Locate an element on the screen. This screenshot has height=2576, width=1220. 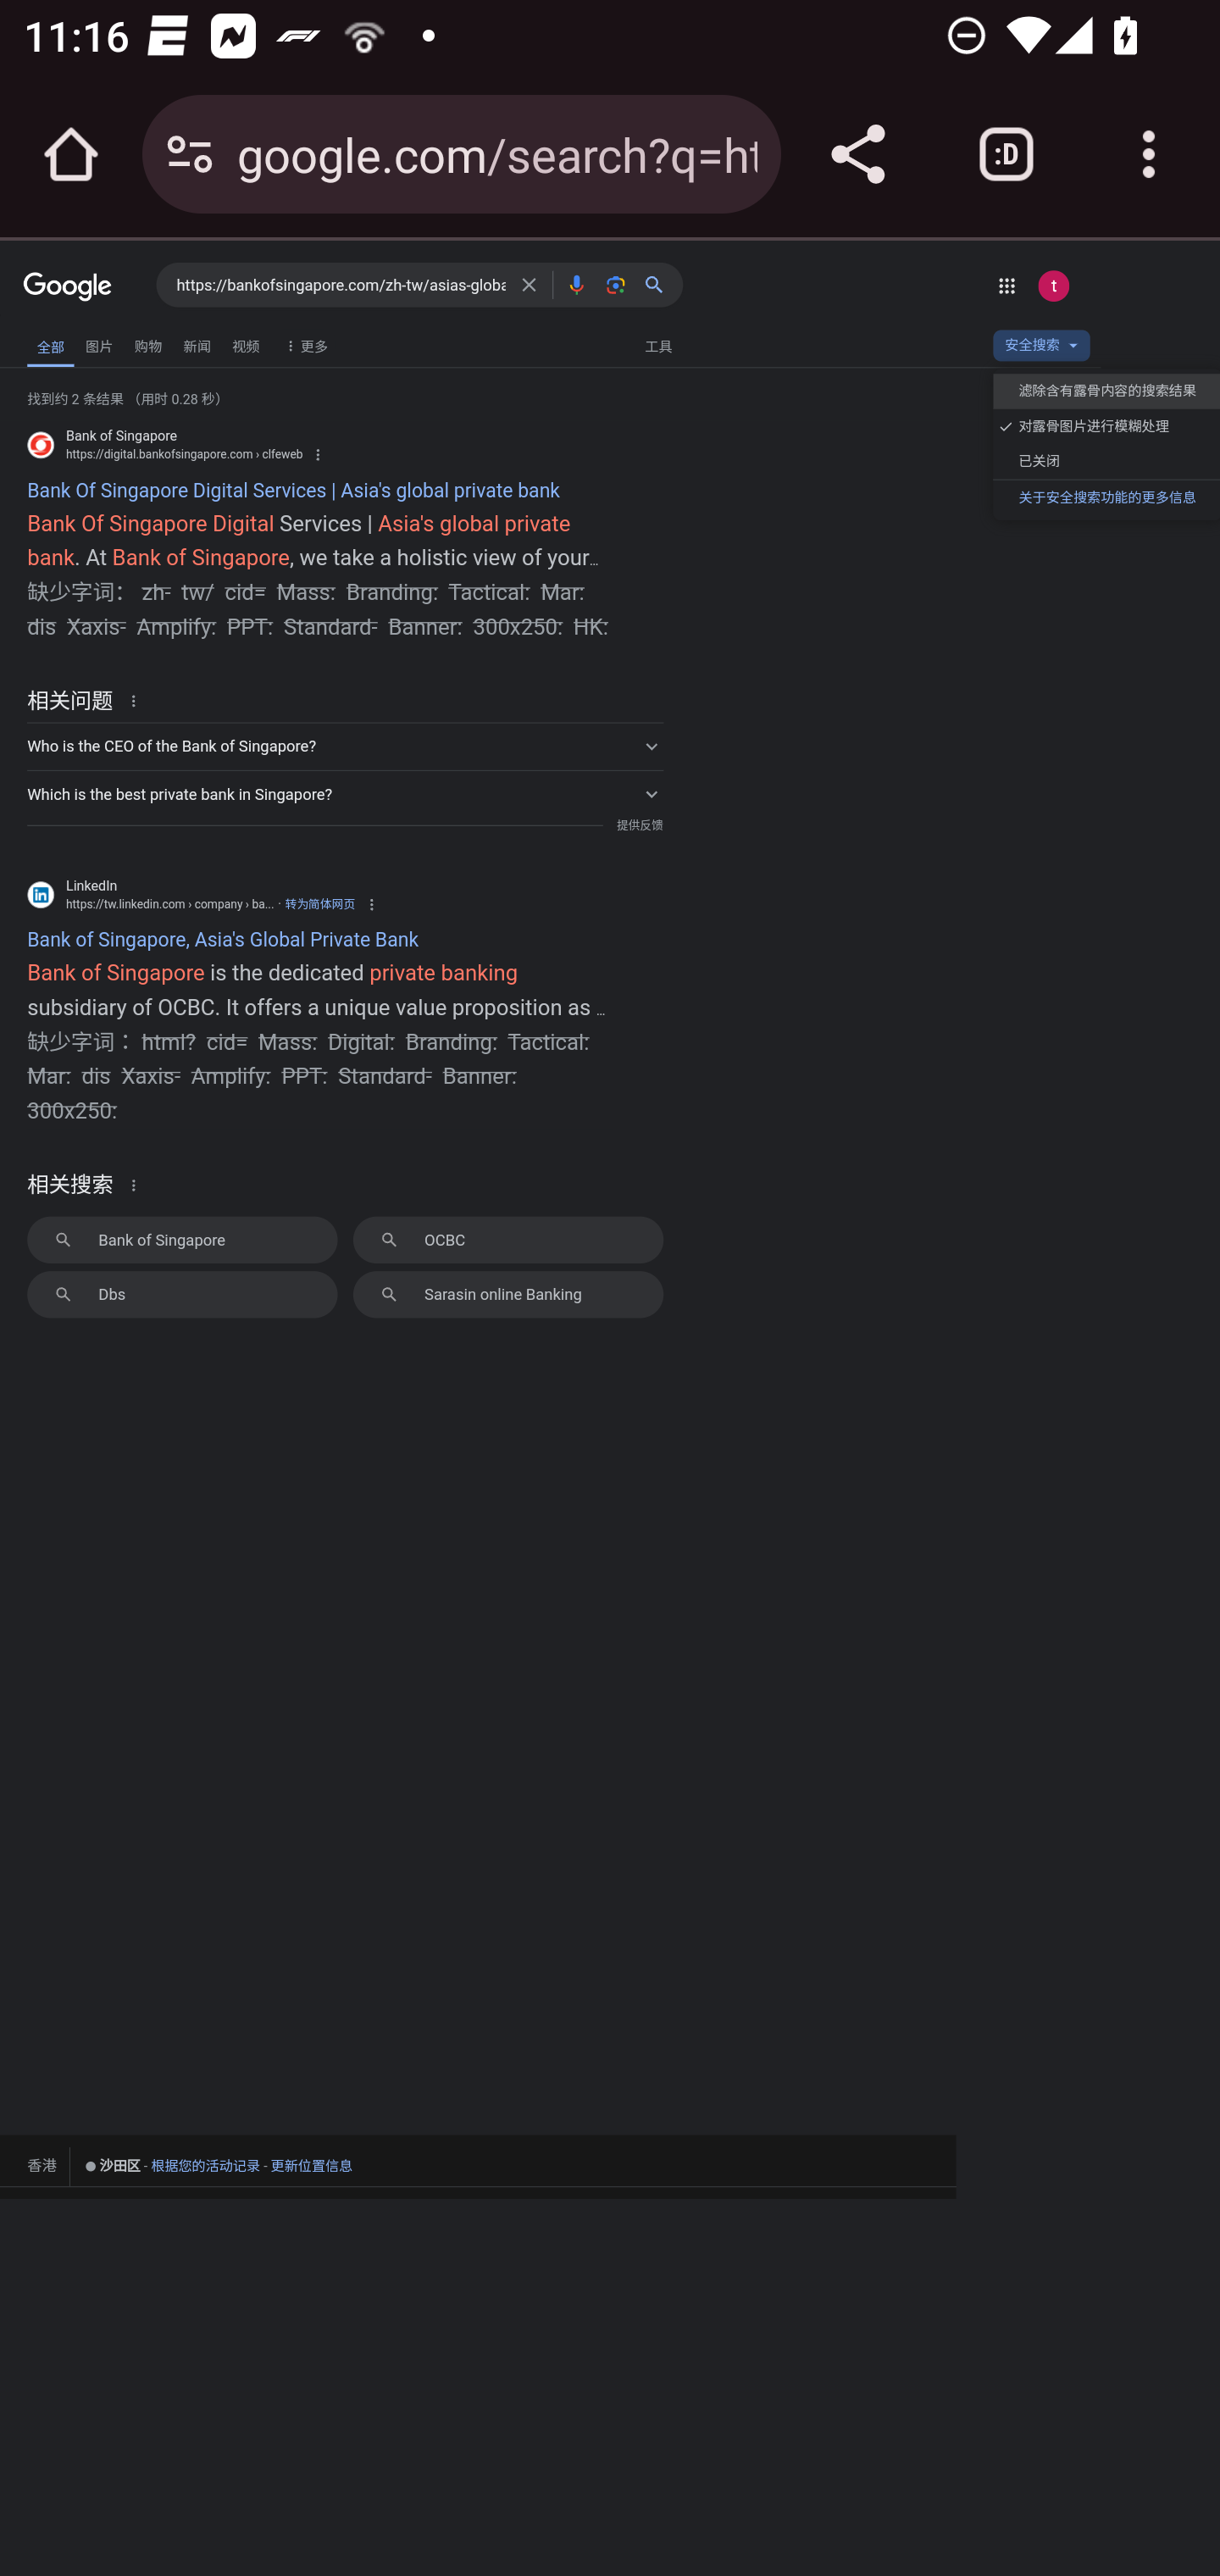
Google 应用 is located at coordinates (1006, 285).